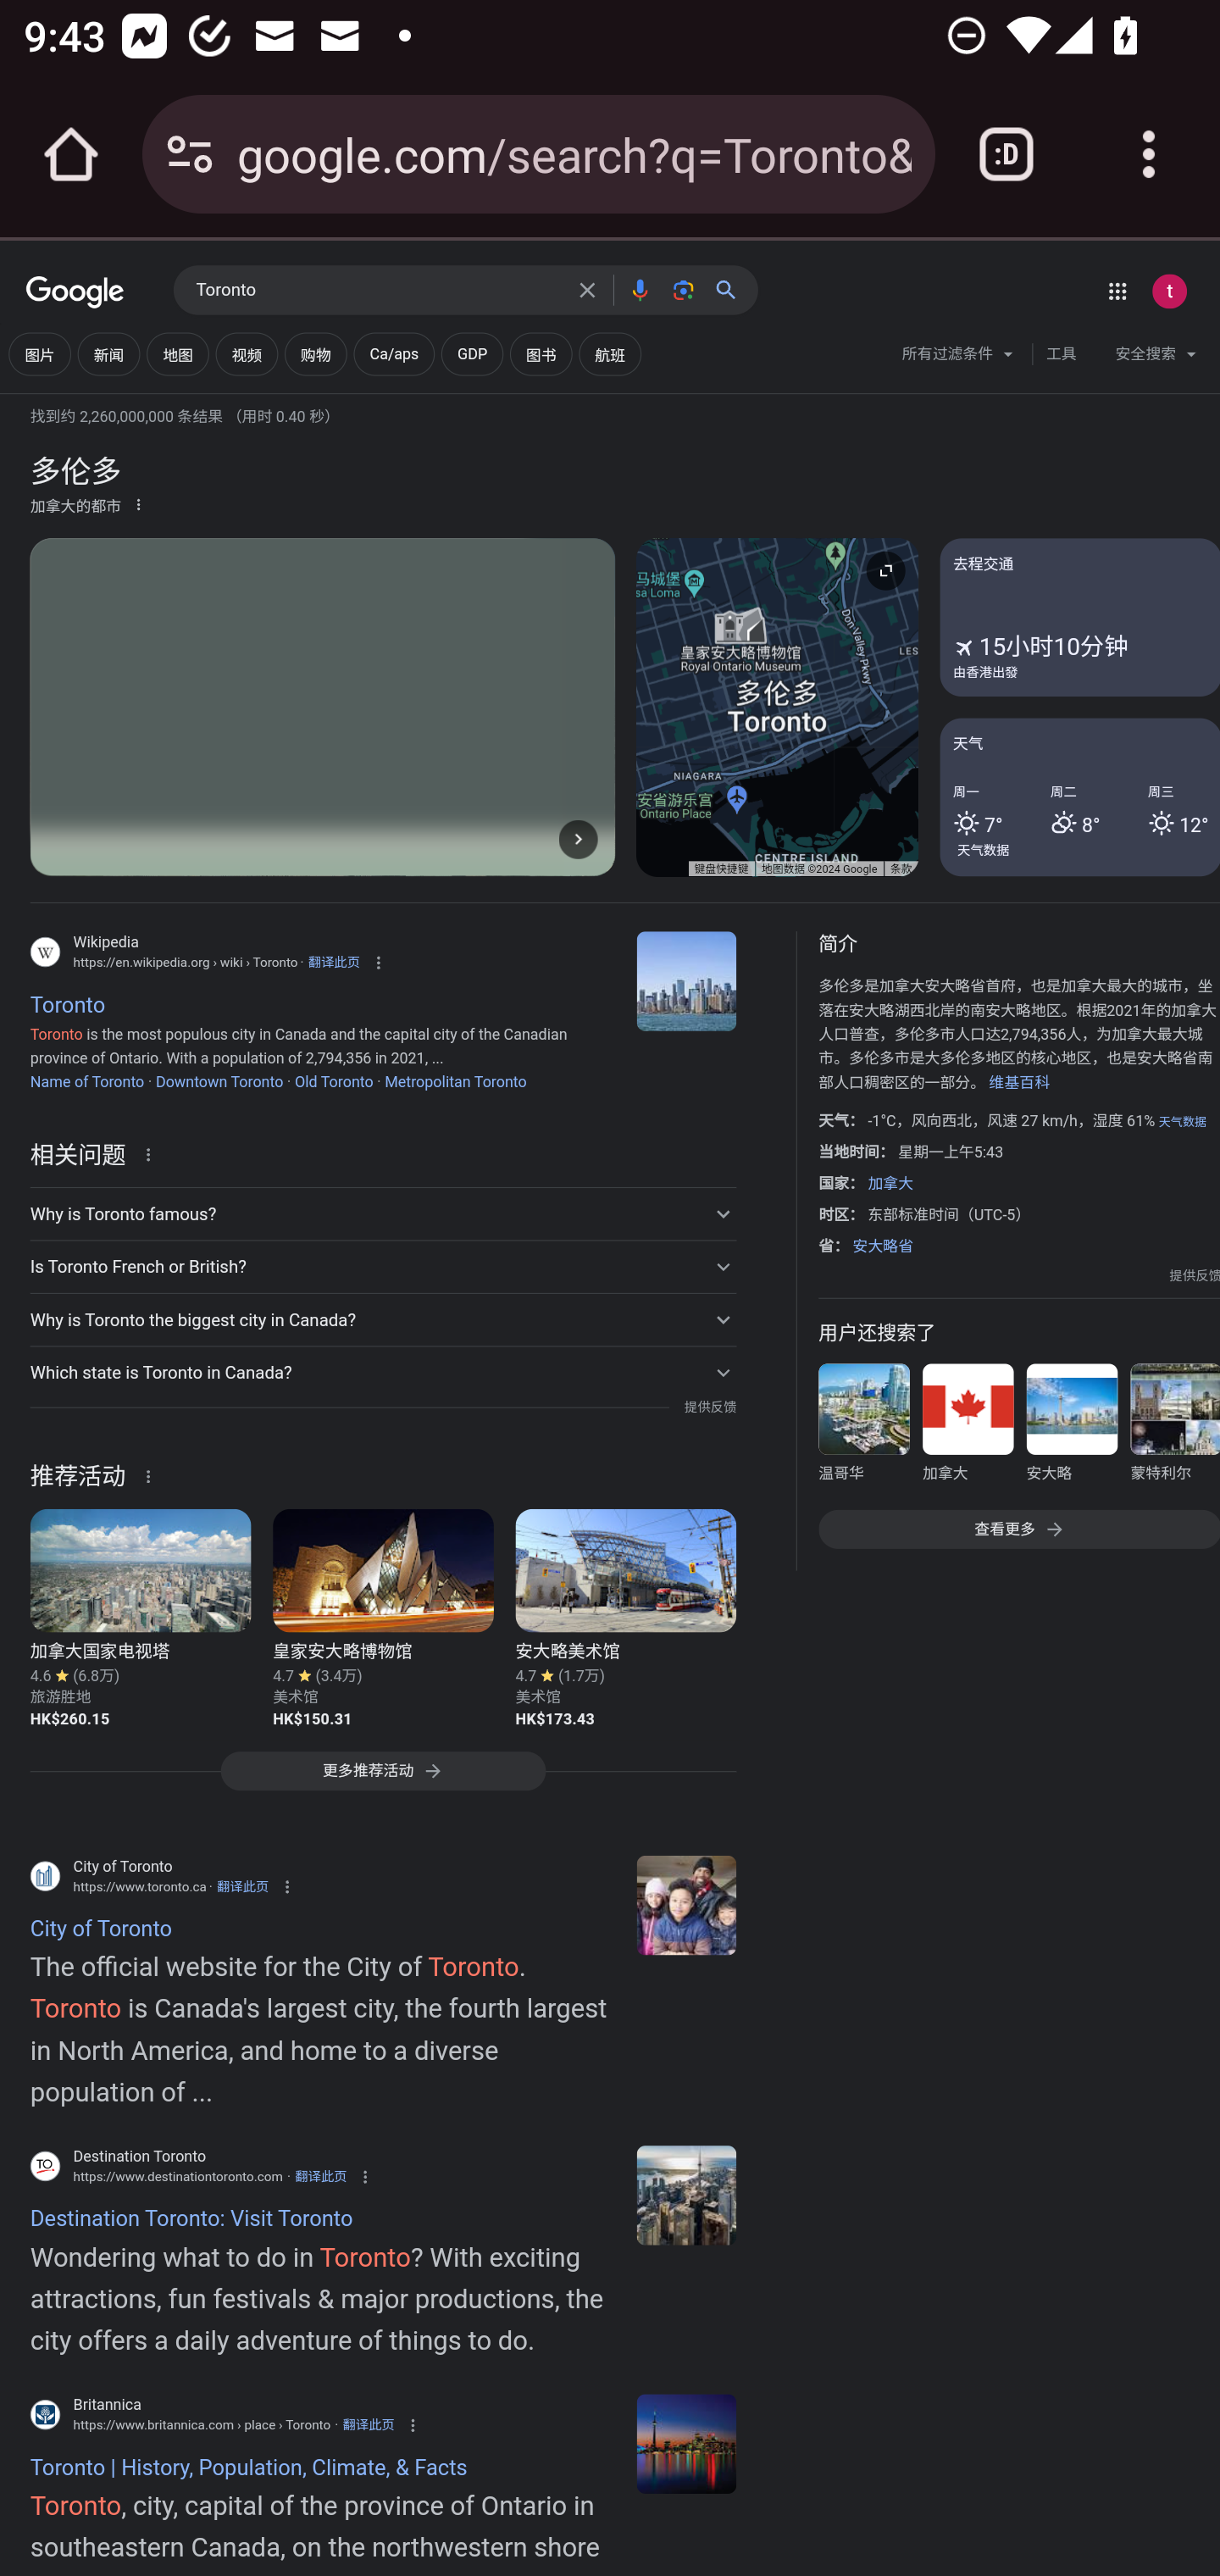 Image resolution: width=1220 pixels, height=2576 pixels. I want to click on 添加“Ca/aps” Ca/aps, so click(393, 354).